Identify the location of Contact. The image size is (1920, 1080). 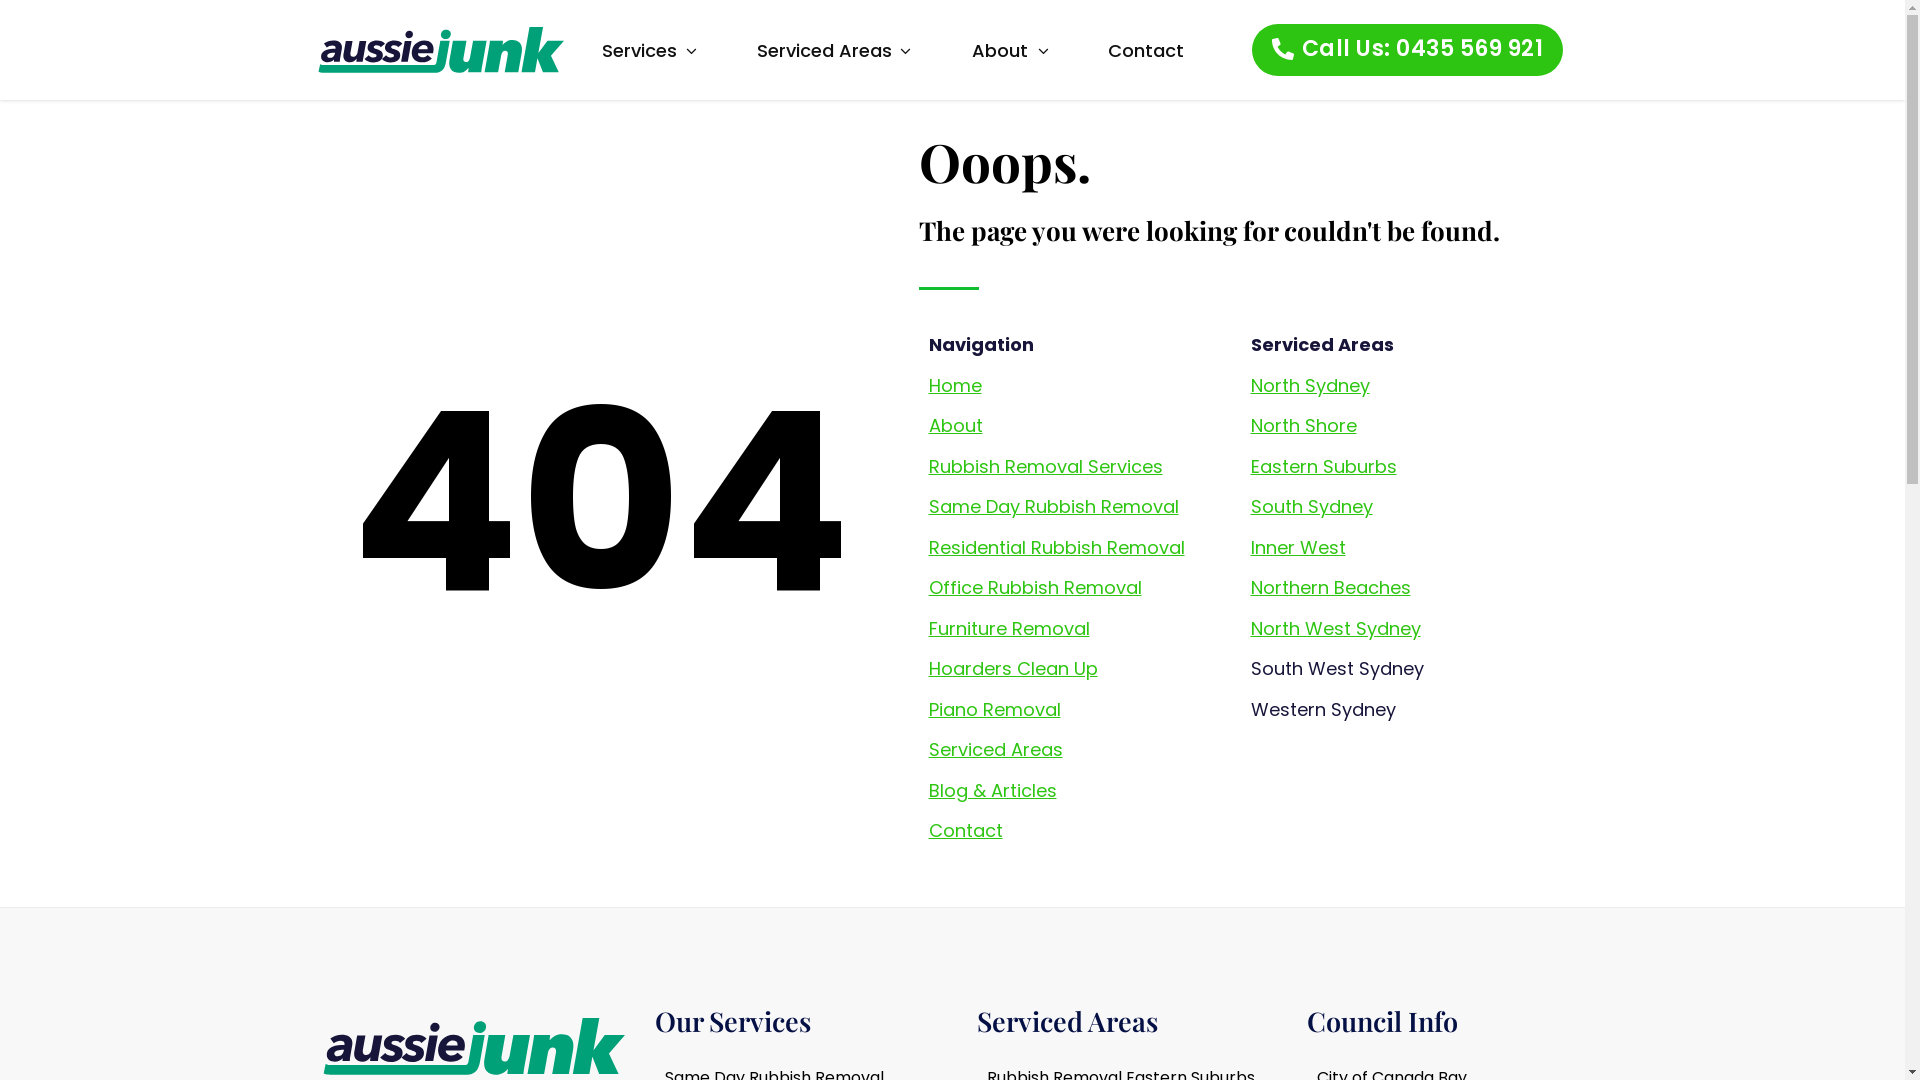
(1146, 50).